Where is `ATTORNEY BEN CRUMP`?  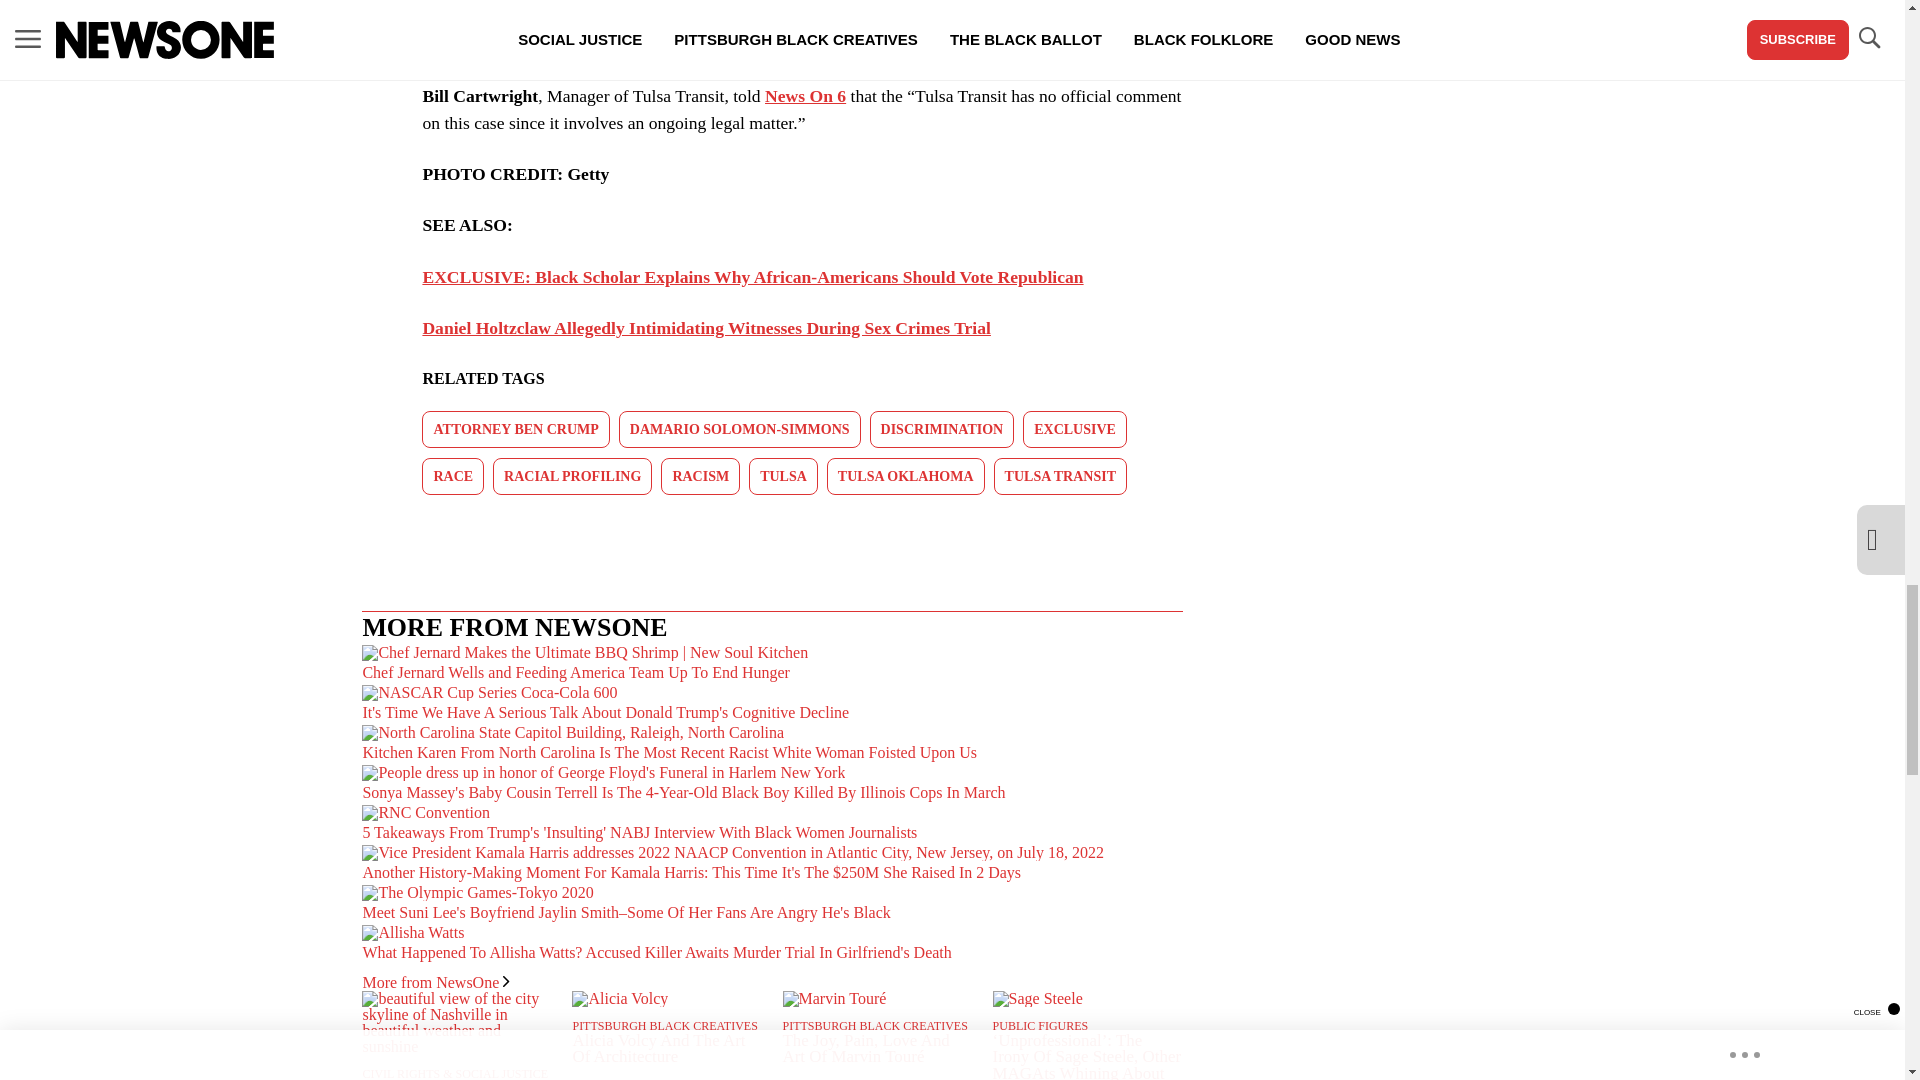 ATTORNEY BEN CRUMP is located at coordinates (515, 428).